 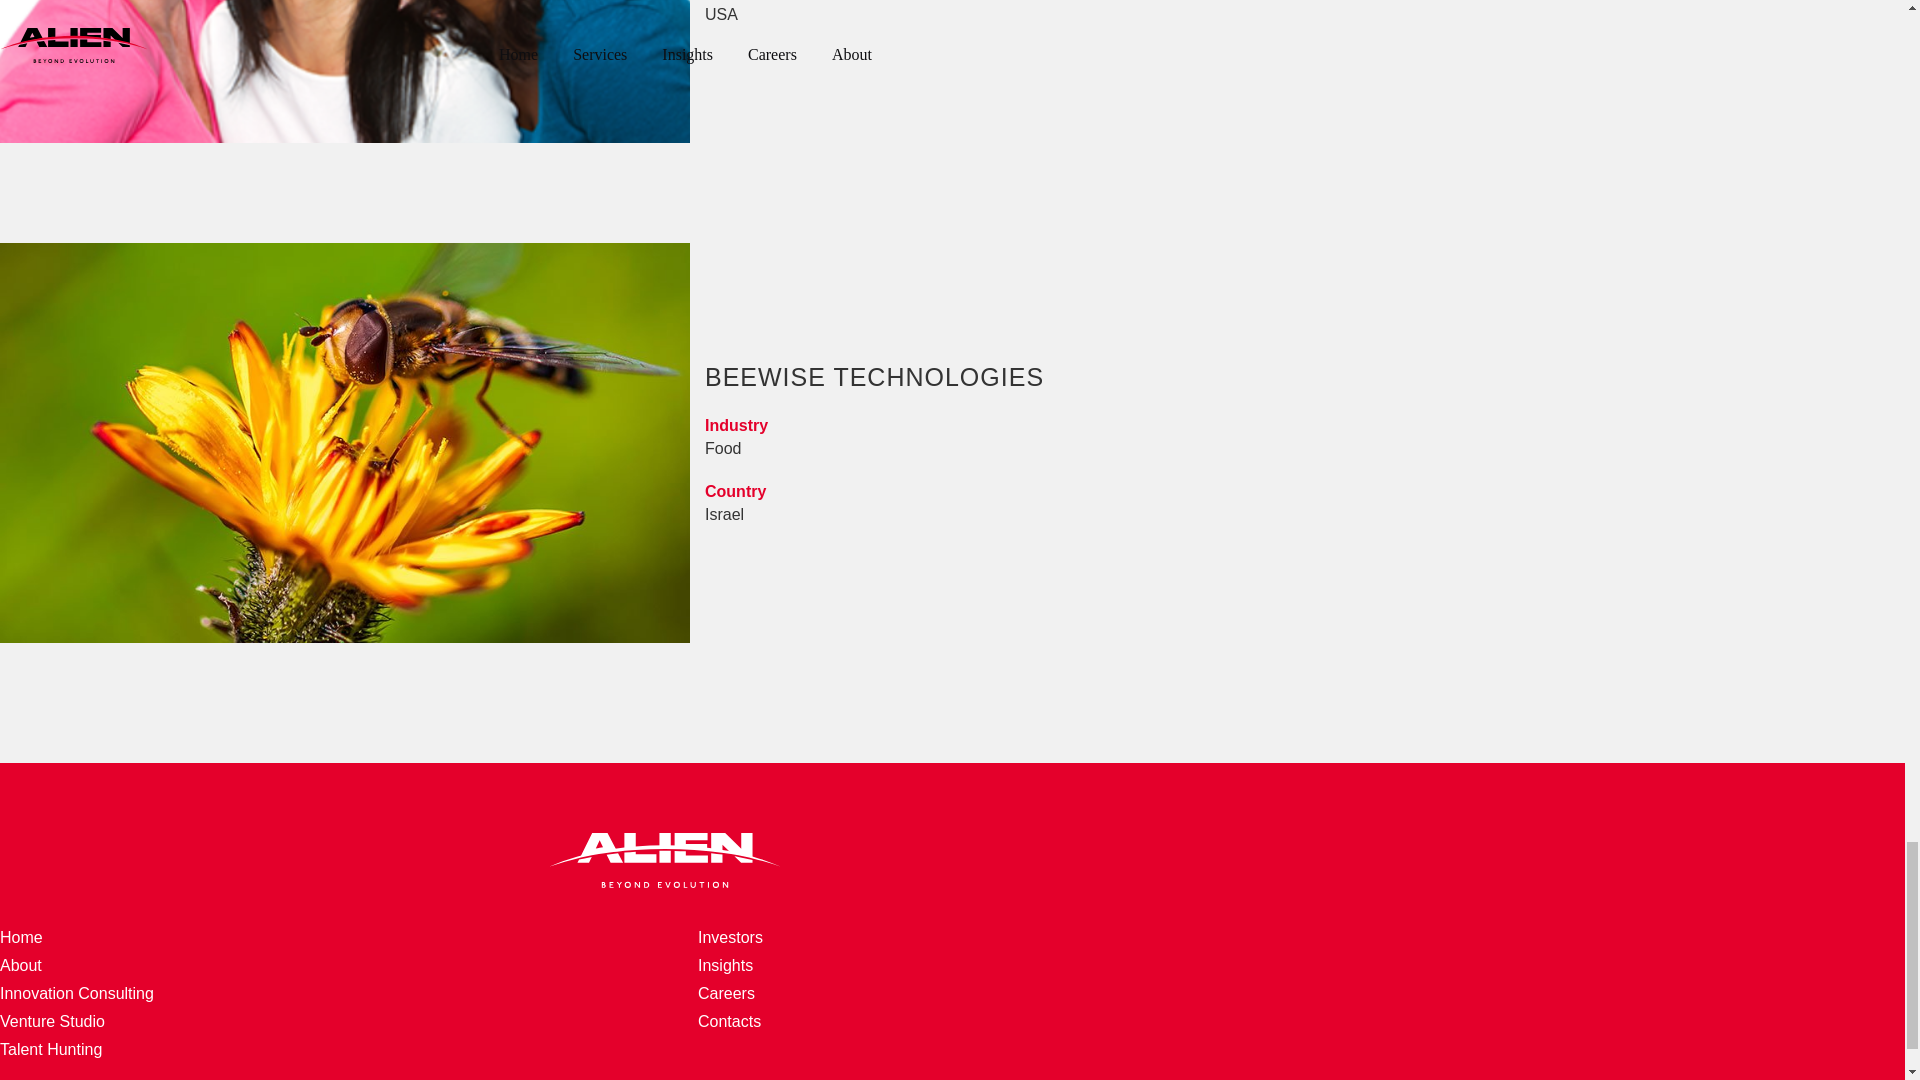 I want to click on Insights, so click(x=21, y=937).